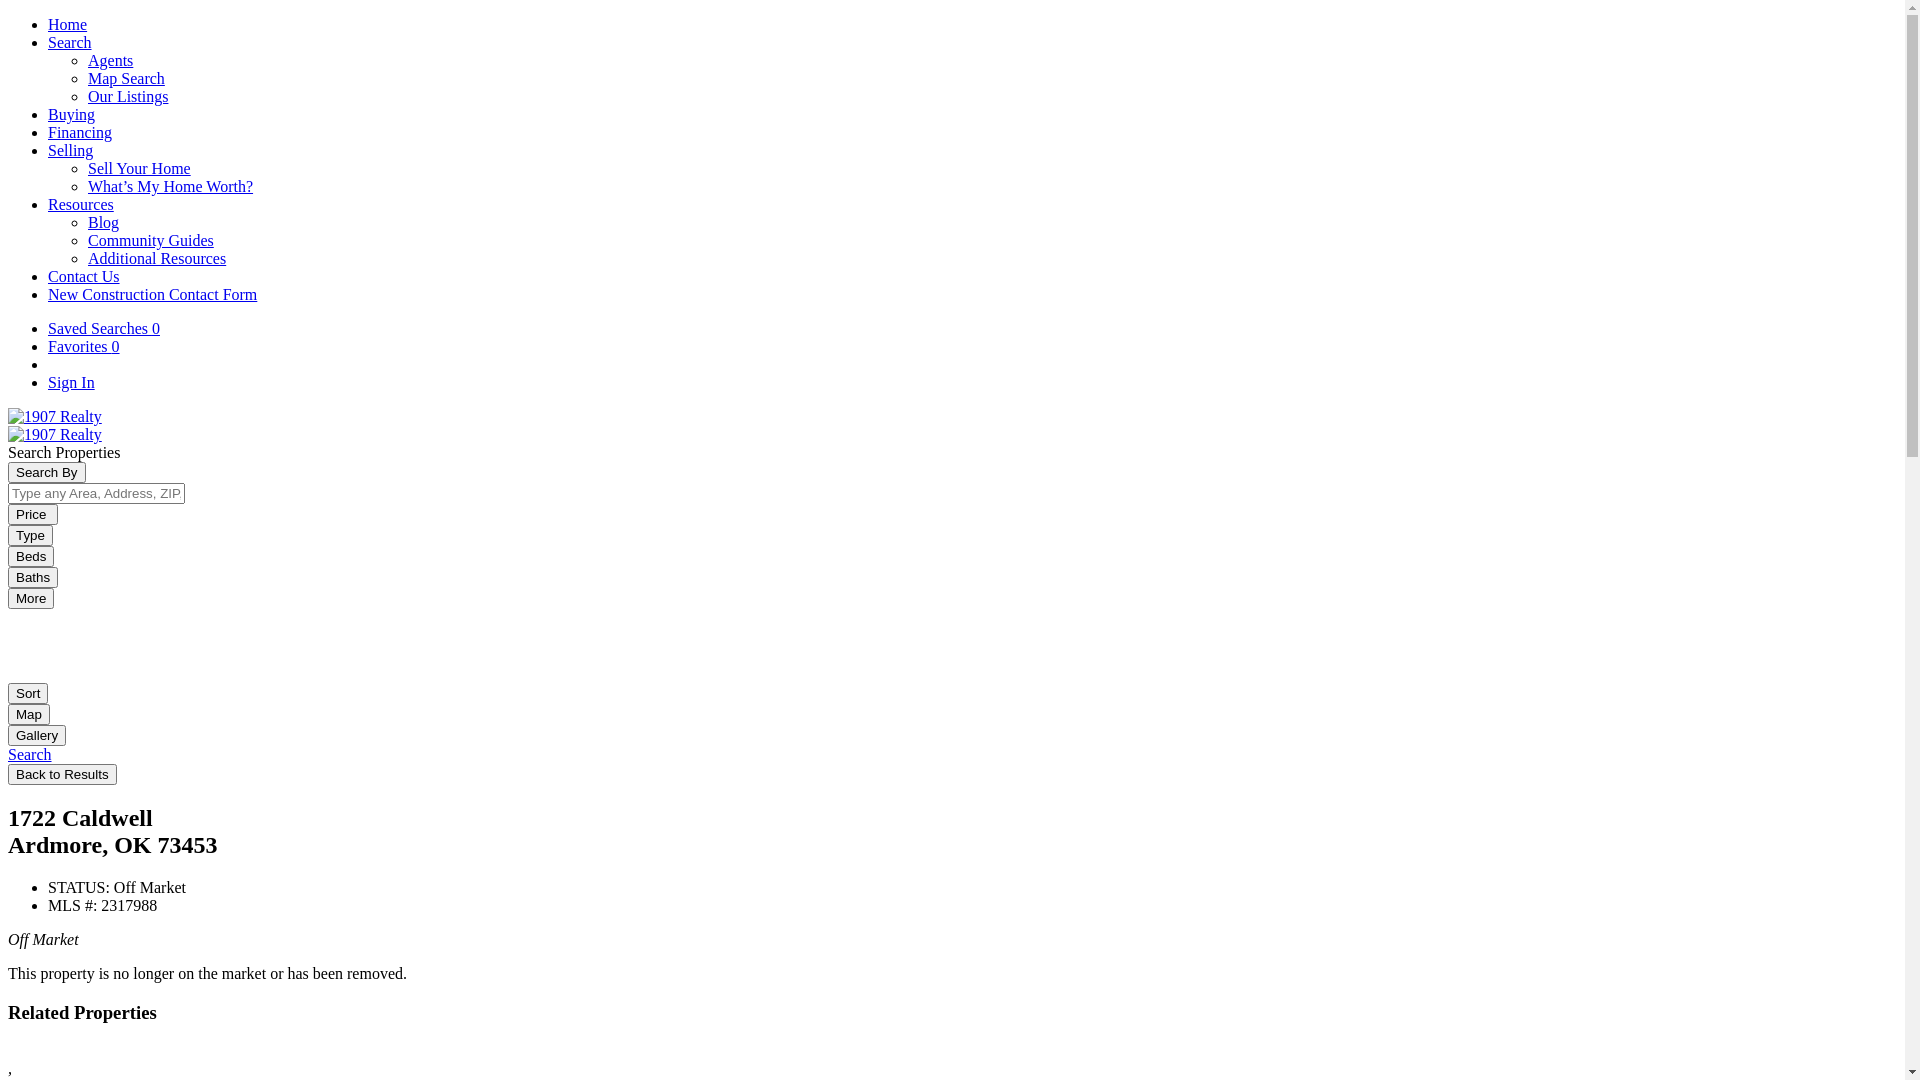  I want to click on Map, so click(29, 714).